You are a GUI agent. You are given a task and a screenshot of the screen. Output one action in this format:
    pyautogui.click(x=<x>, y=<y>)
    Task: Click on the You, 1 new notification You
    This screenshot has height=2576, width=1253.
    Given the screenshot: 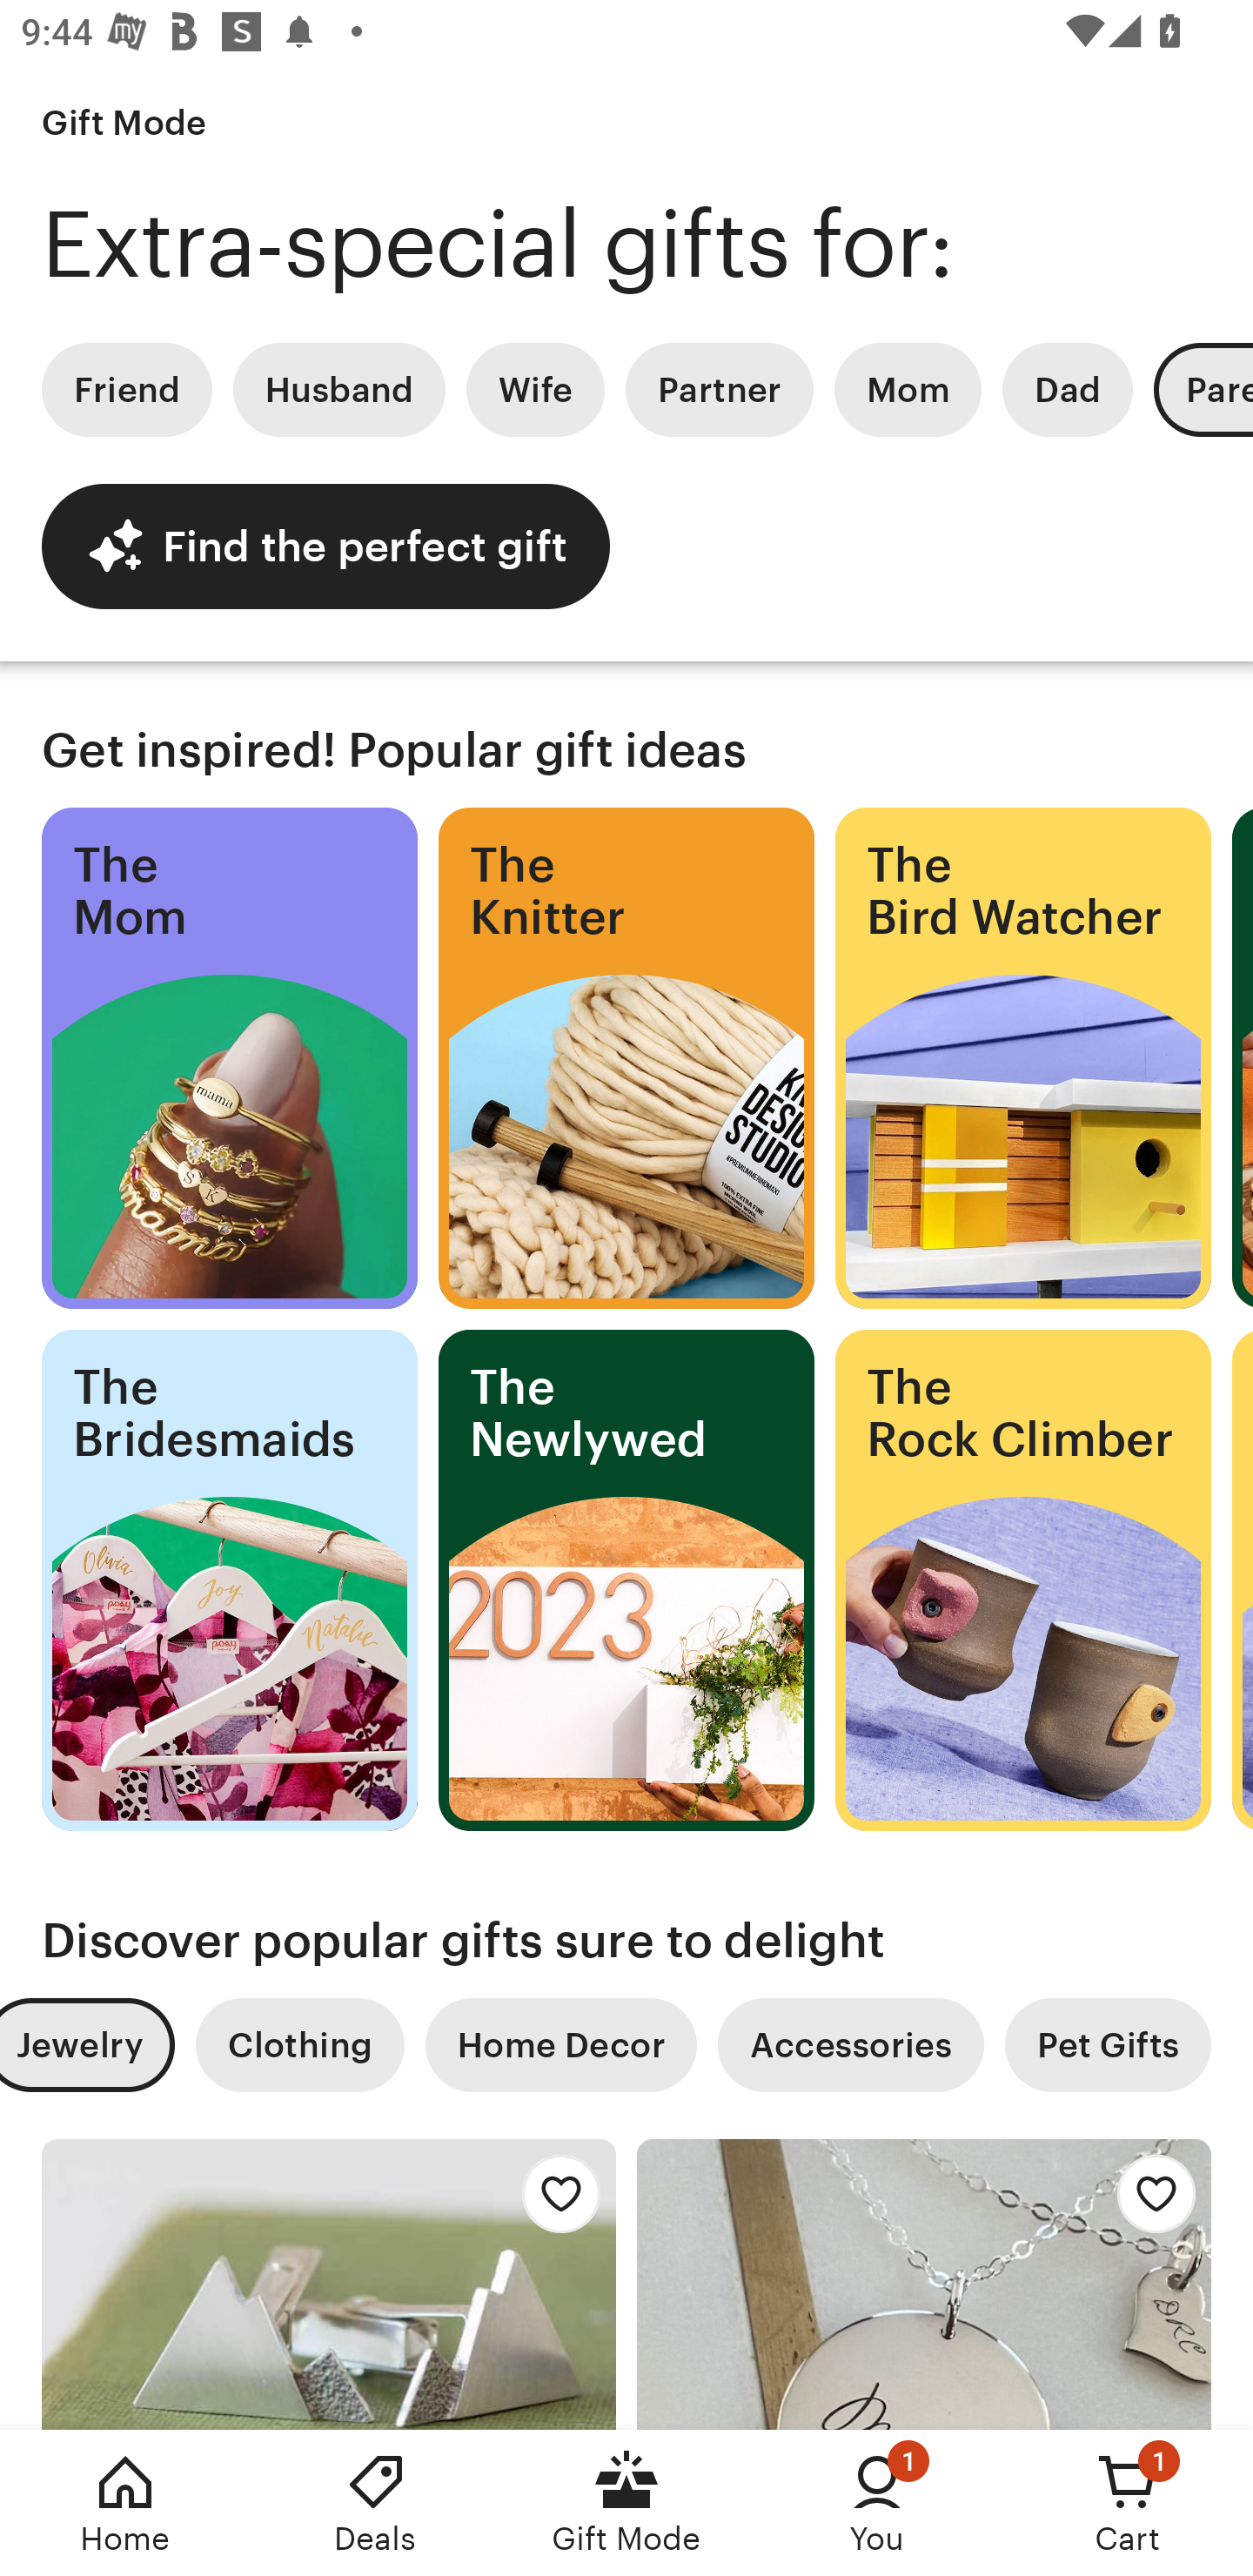 What is the action you would take?
    pyautogui.click(x=877, y=2503)
    